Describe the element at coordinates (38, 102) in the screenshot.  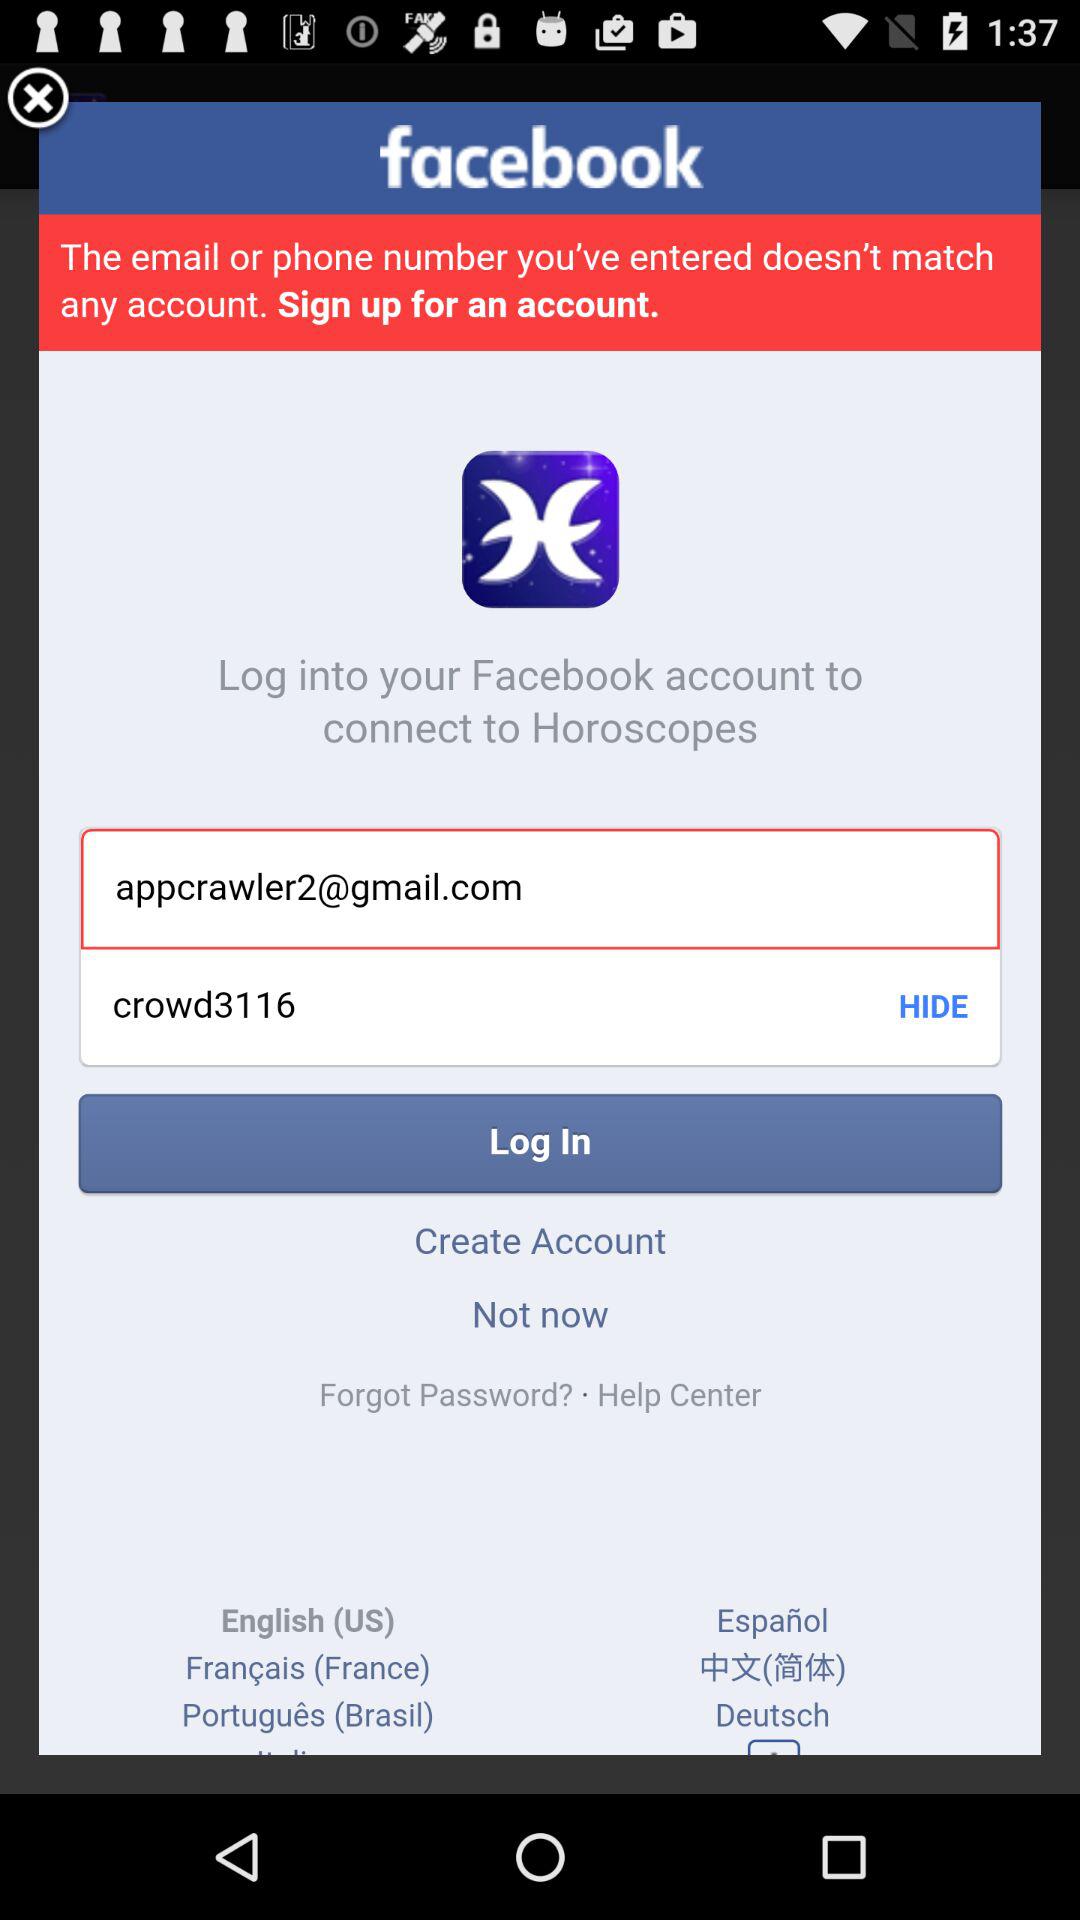
I see `close window` at that location.